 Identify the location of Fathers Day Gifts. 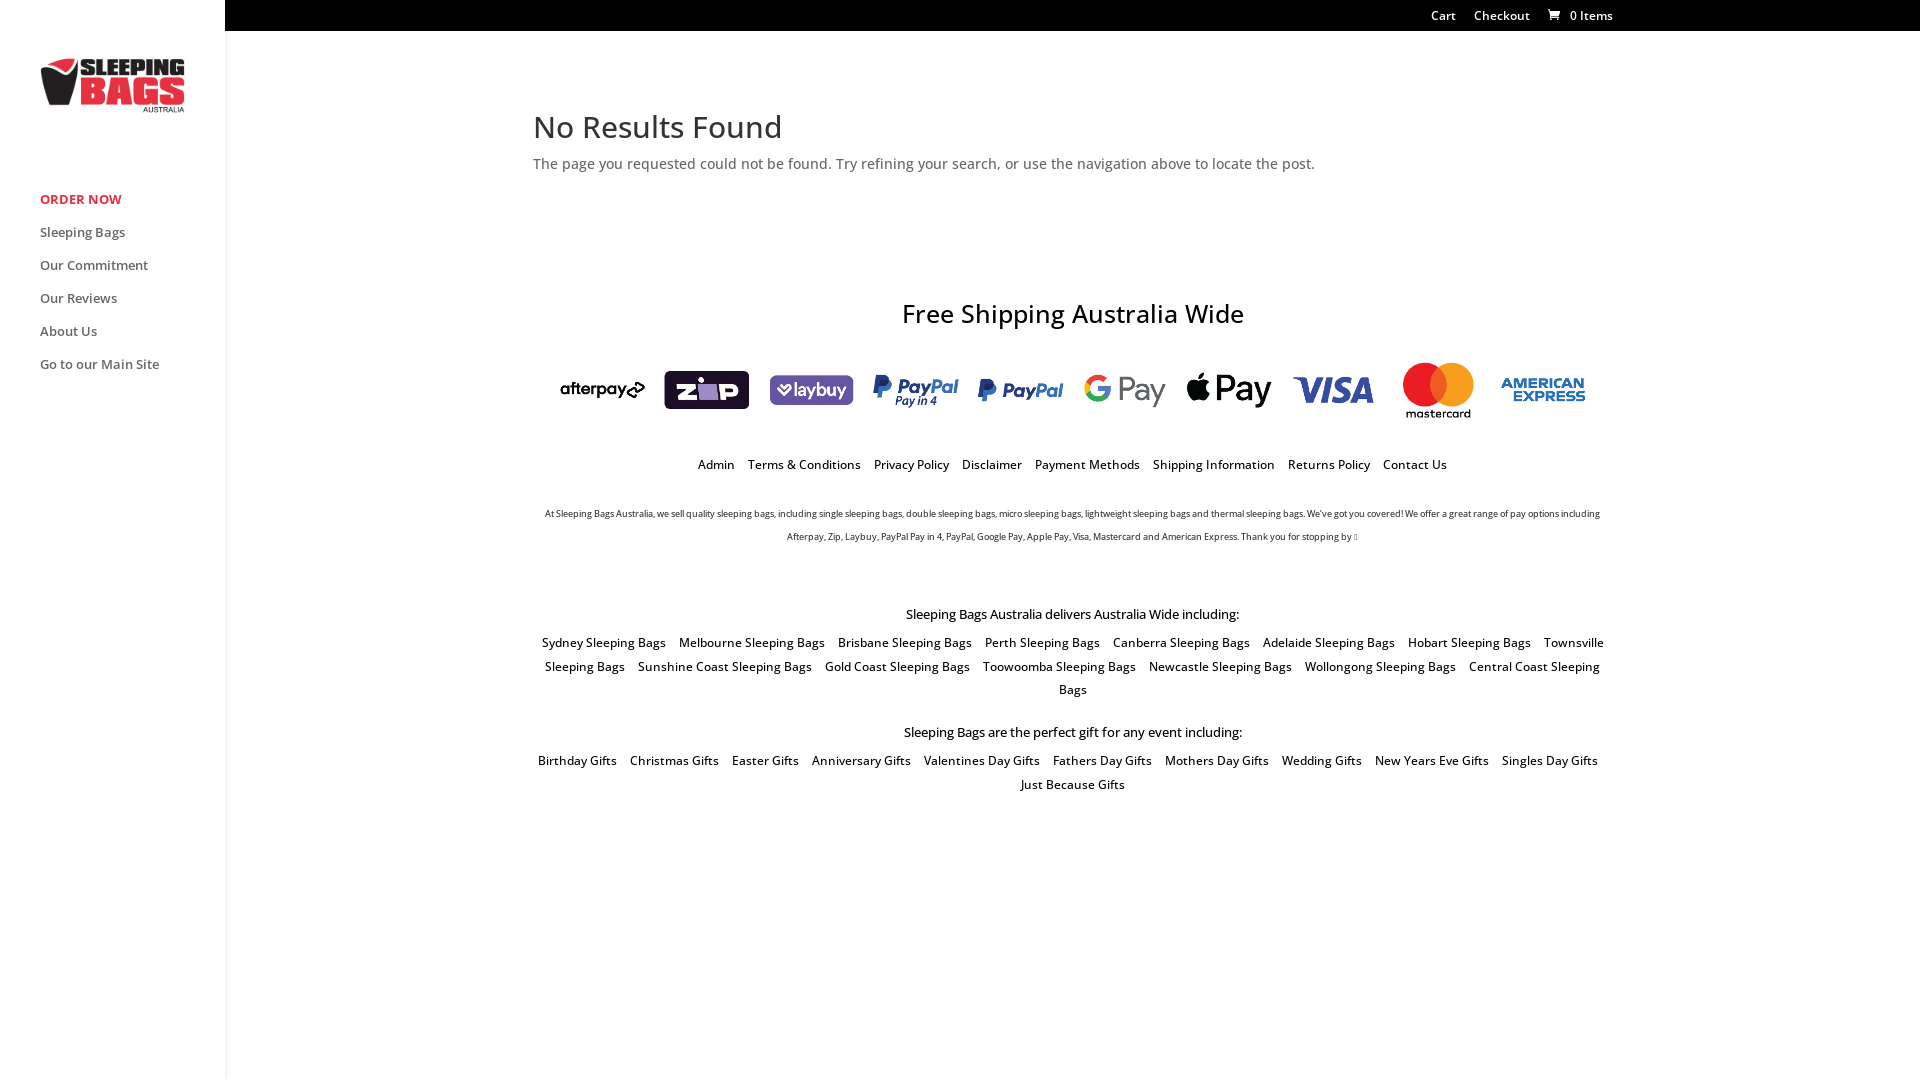
(1102, 760).